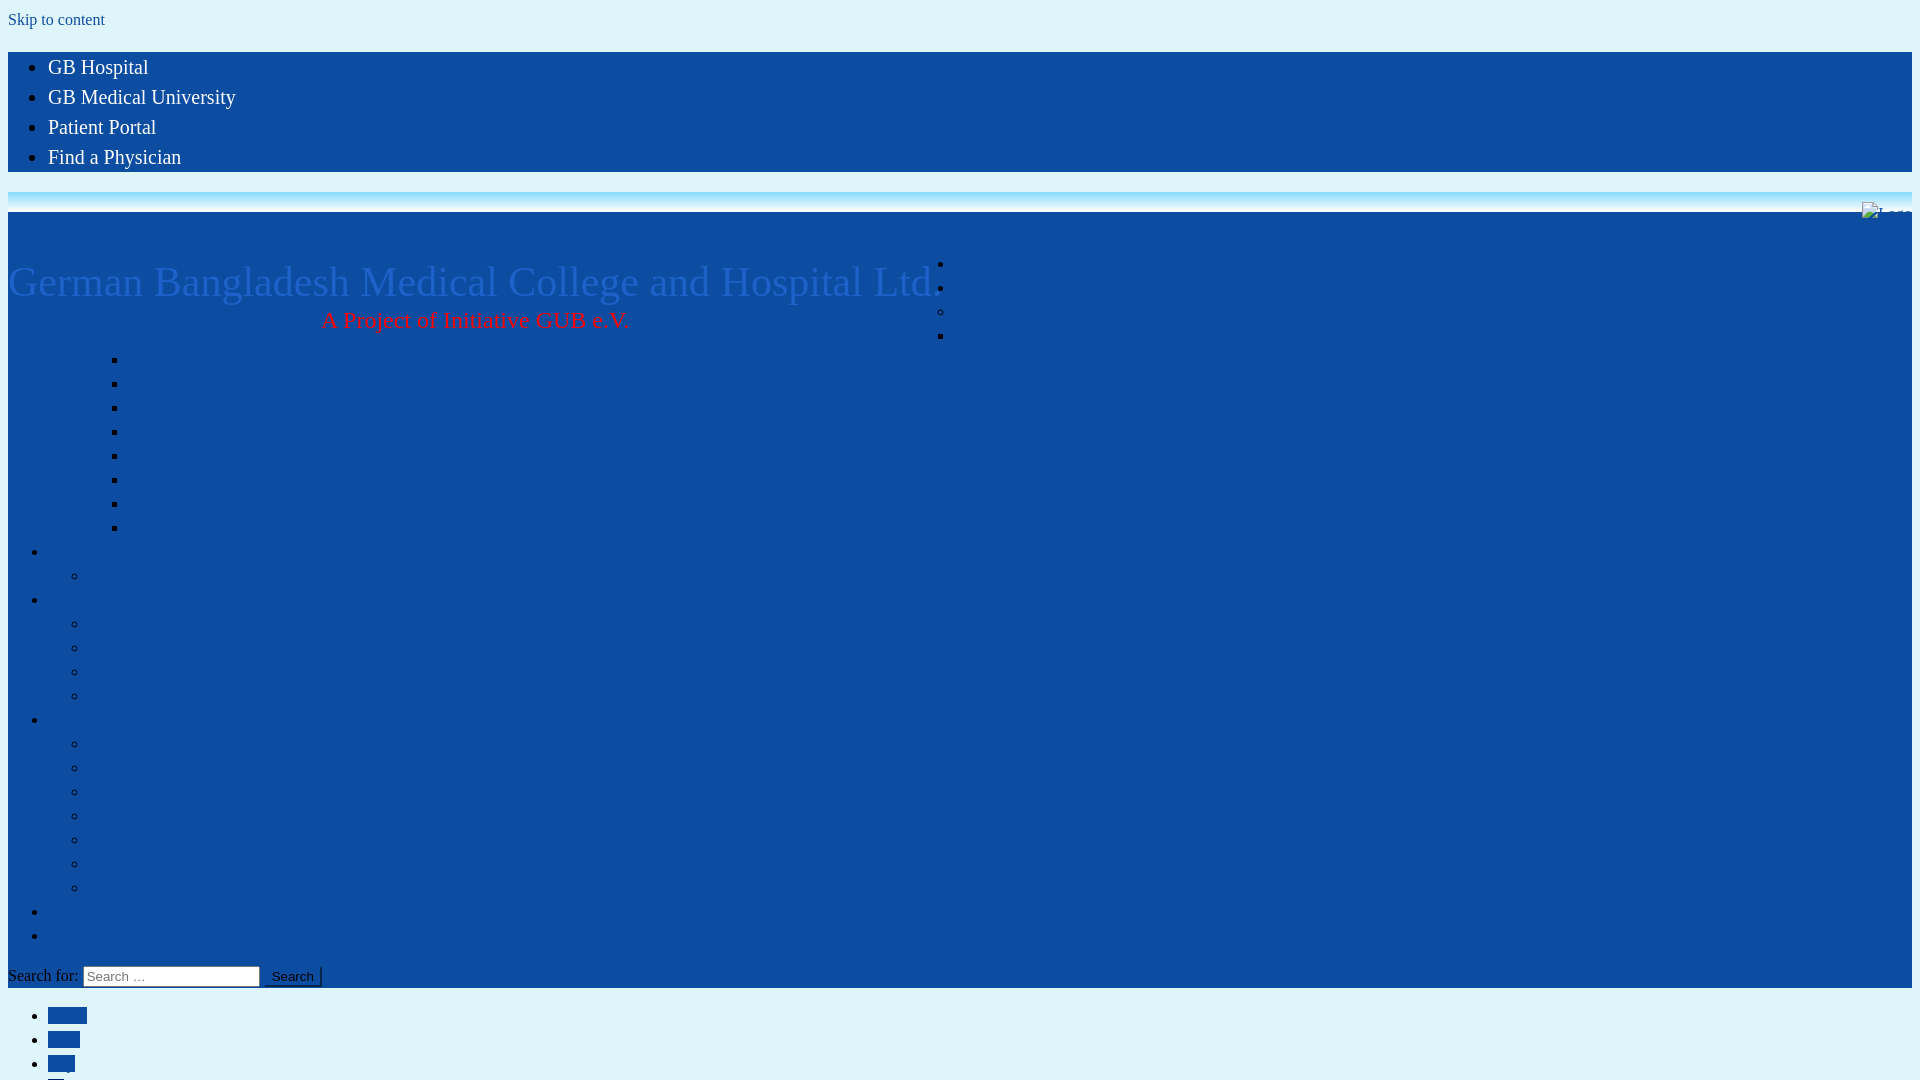 This screenshot has height=1080, width=1920. I want to click on Patients Information, so click(114, 720).